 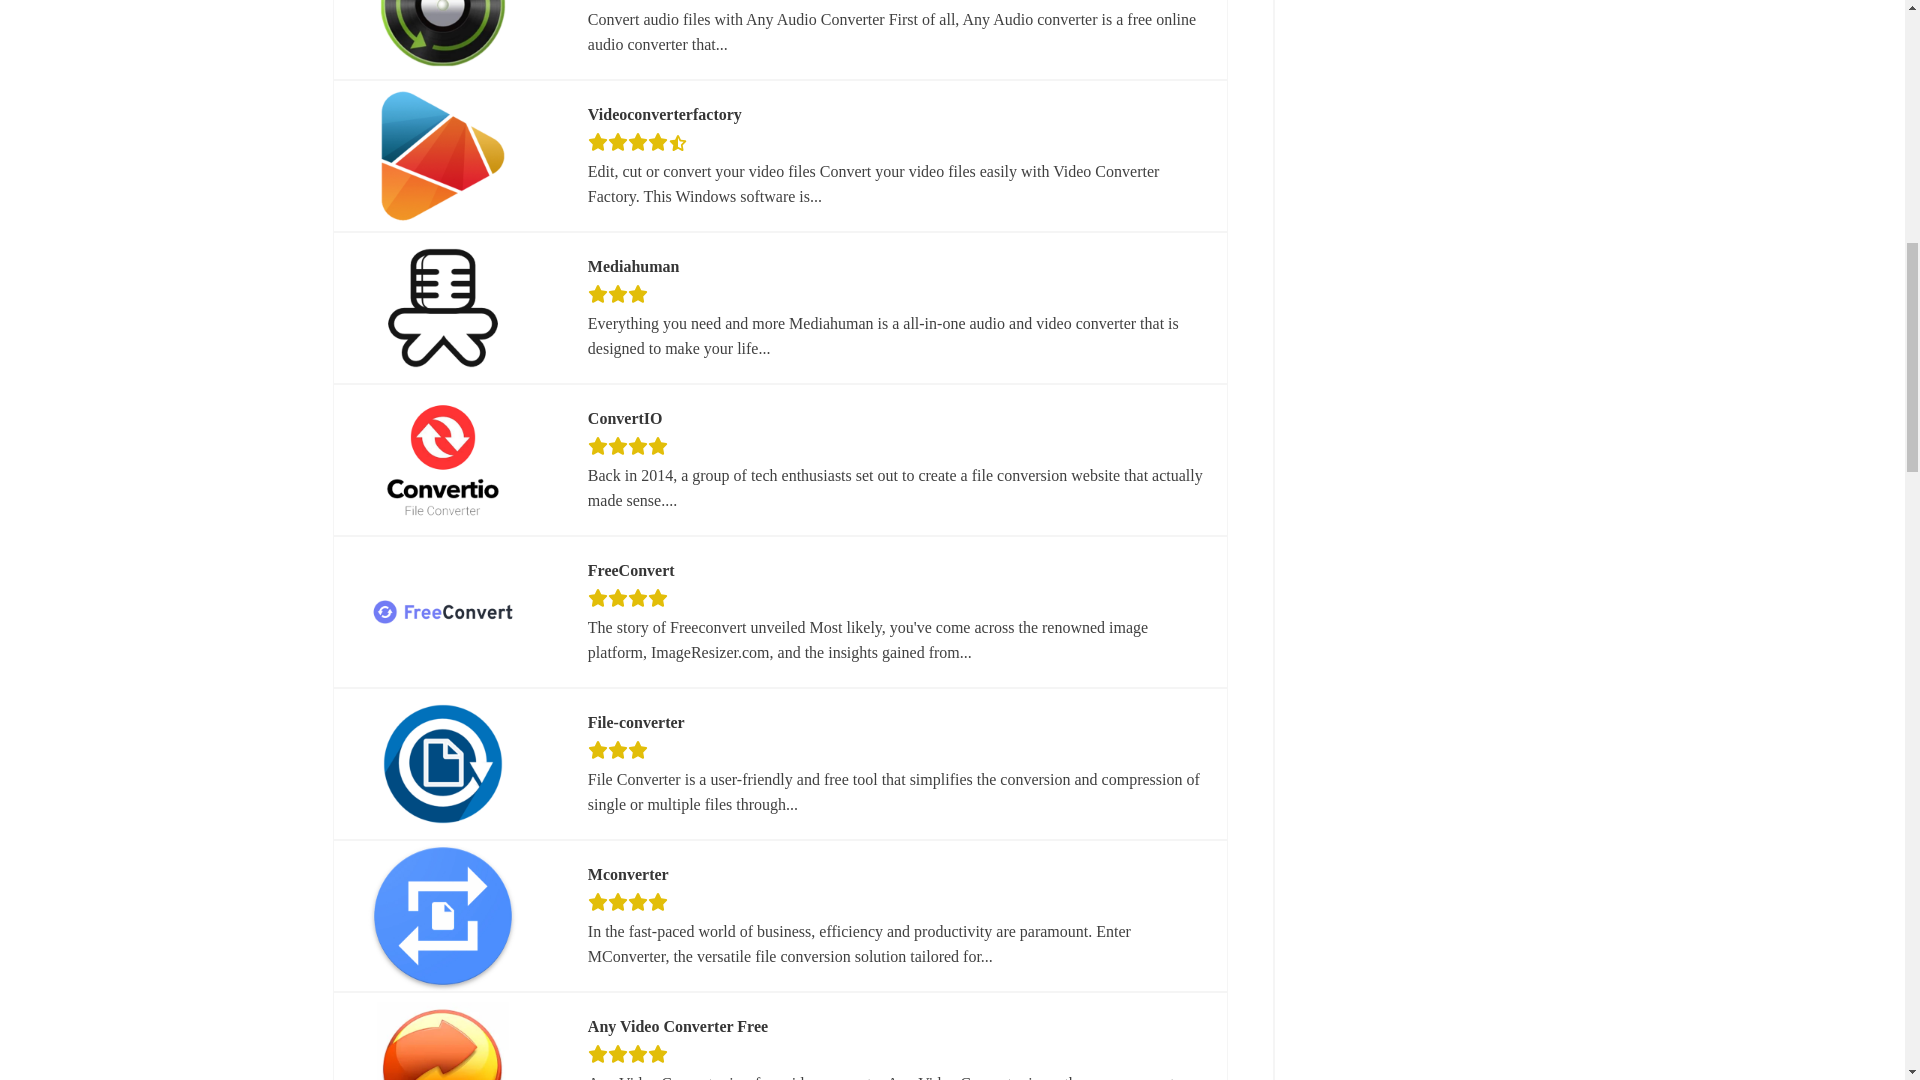 What do you see at coordinates (636, 722) in the screenshot?
I see `File-converter` at bounding box center [636, 722].